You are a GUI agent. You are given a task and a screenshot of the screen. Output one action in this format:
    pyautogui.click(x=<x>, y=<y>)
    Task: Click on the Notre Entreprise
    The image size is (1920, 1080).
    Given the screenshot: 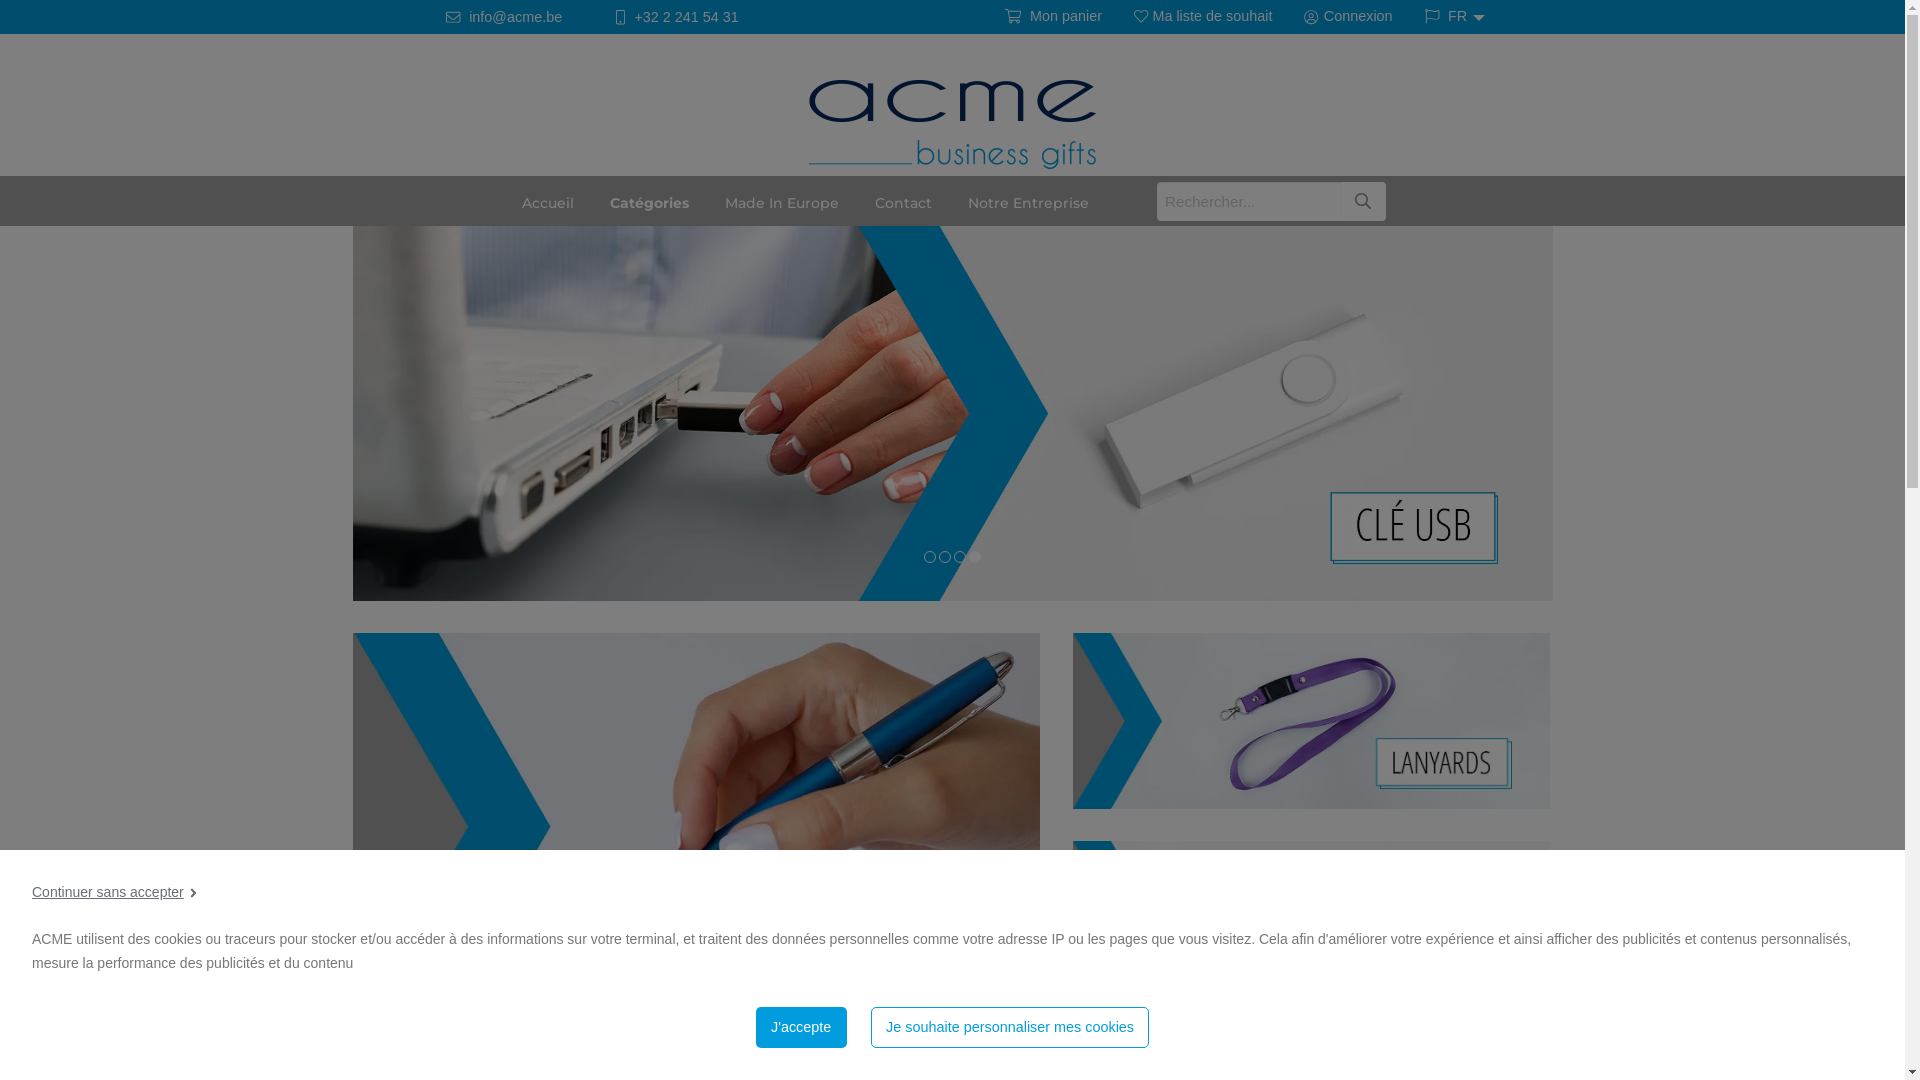 What is the action you would take?
    pyautogui.click(x=1028, y=201)
    